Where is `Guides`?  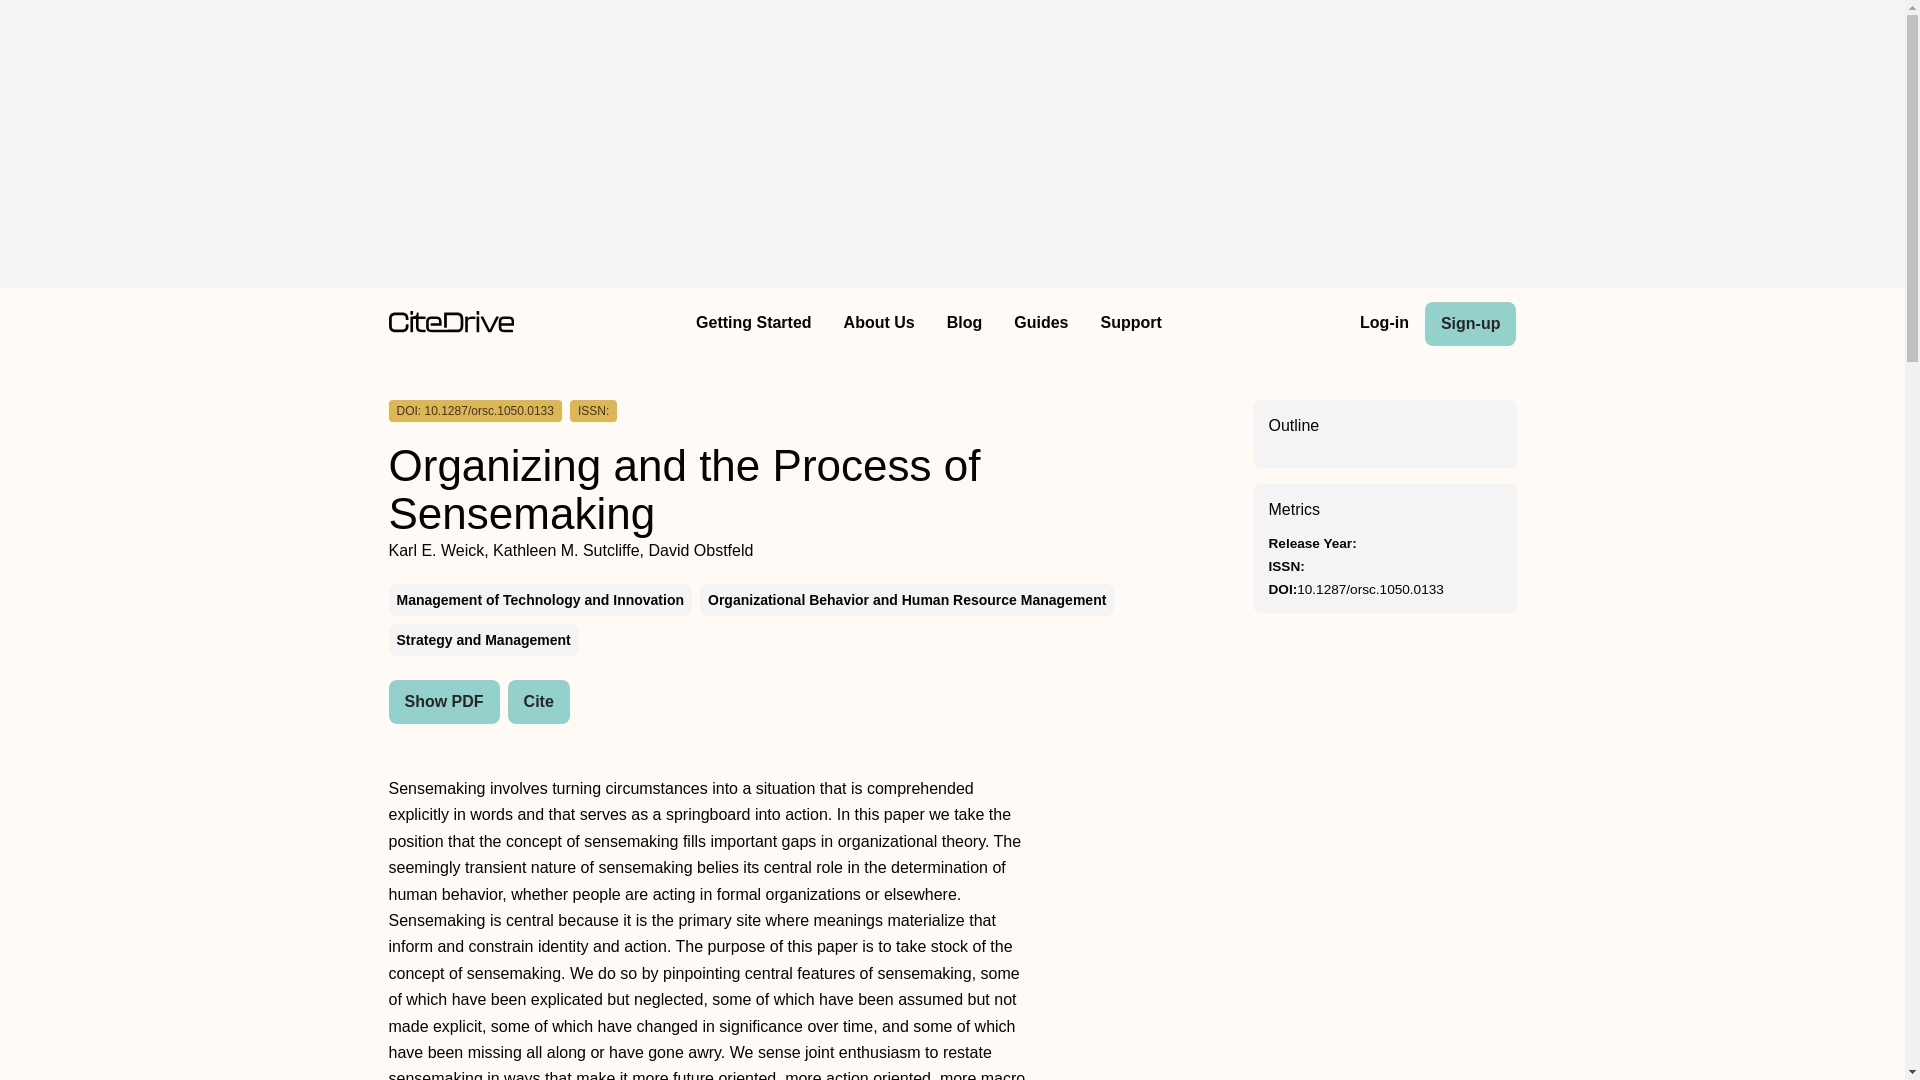
Guides is located at coordinates (1041, 324).